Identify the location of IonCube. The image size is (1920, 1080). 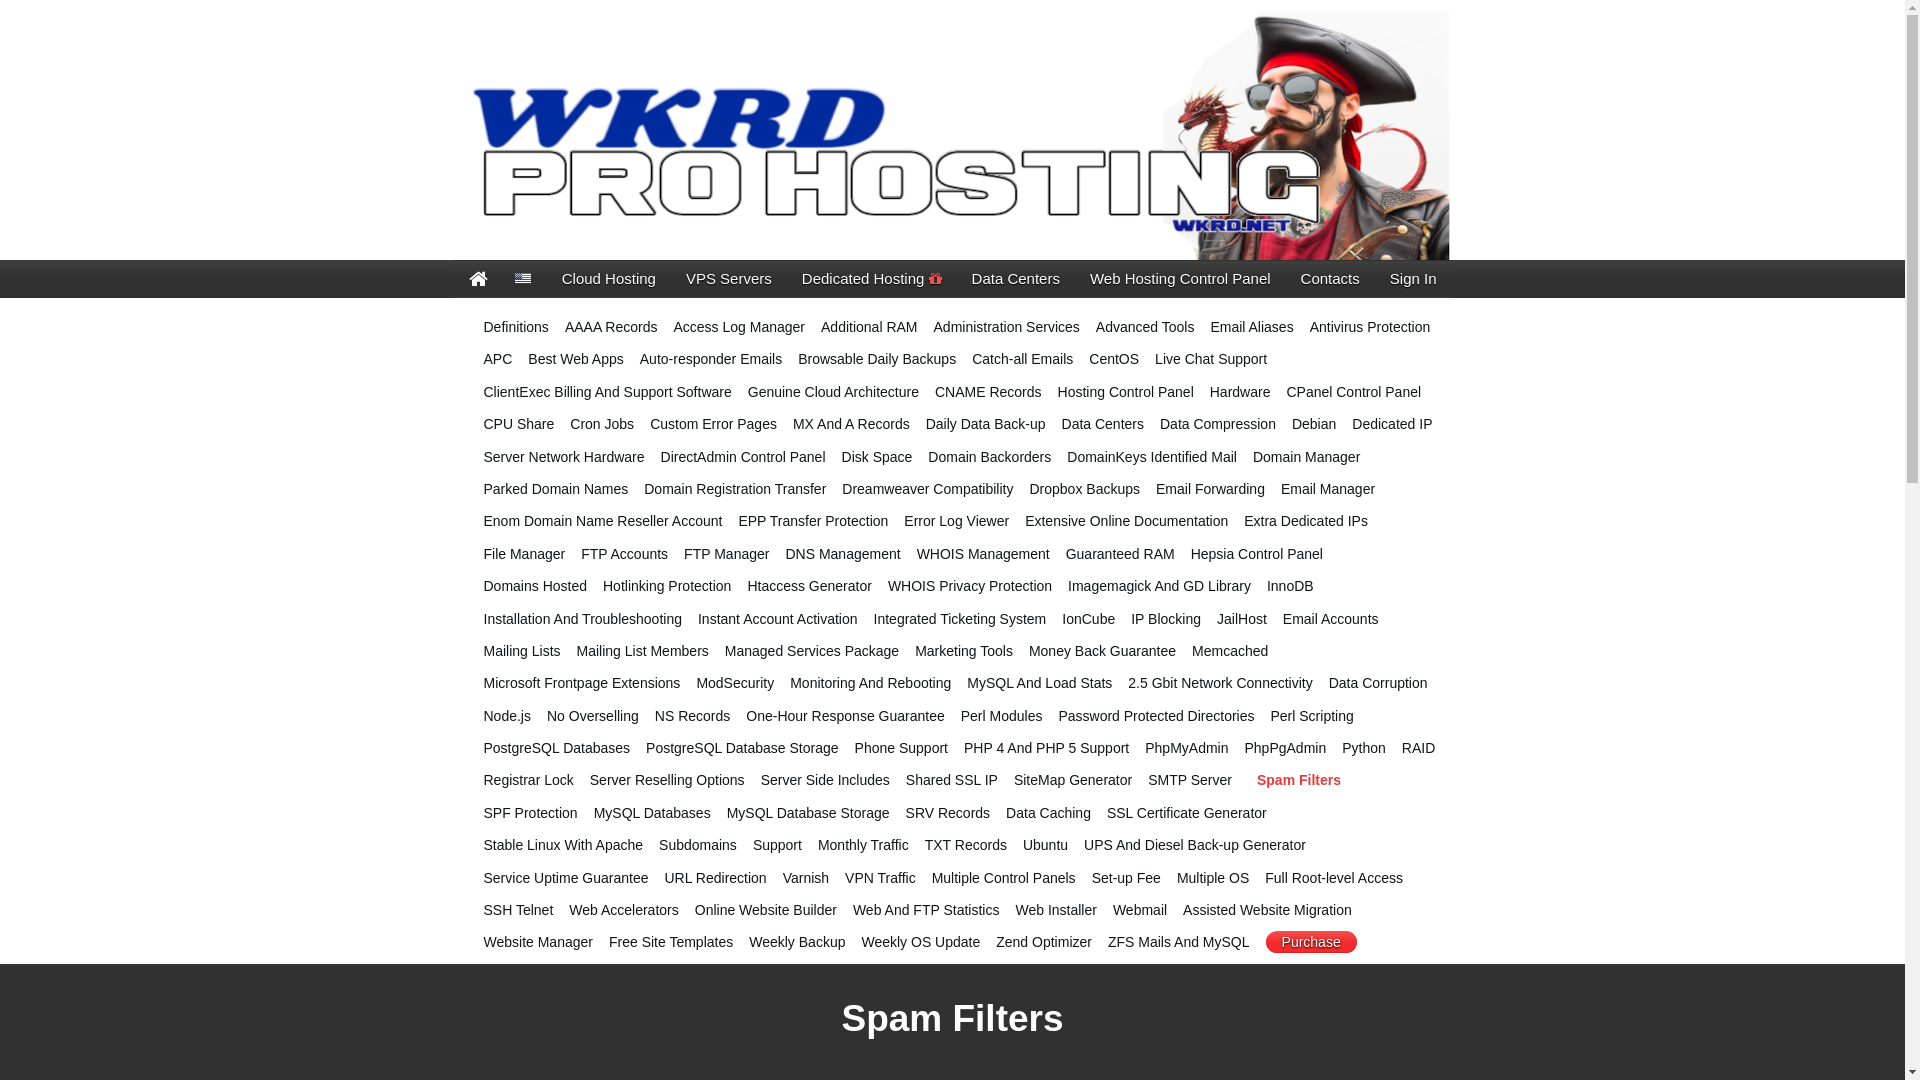
(1088, 619).